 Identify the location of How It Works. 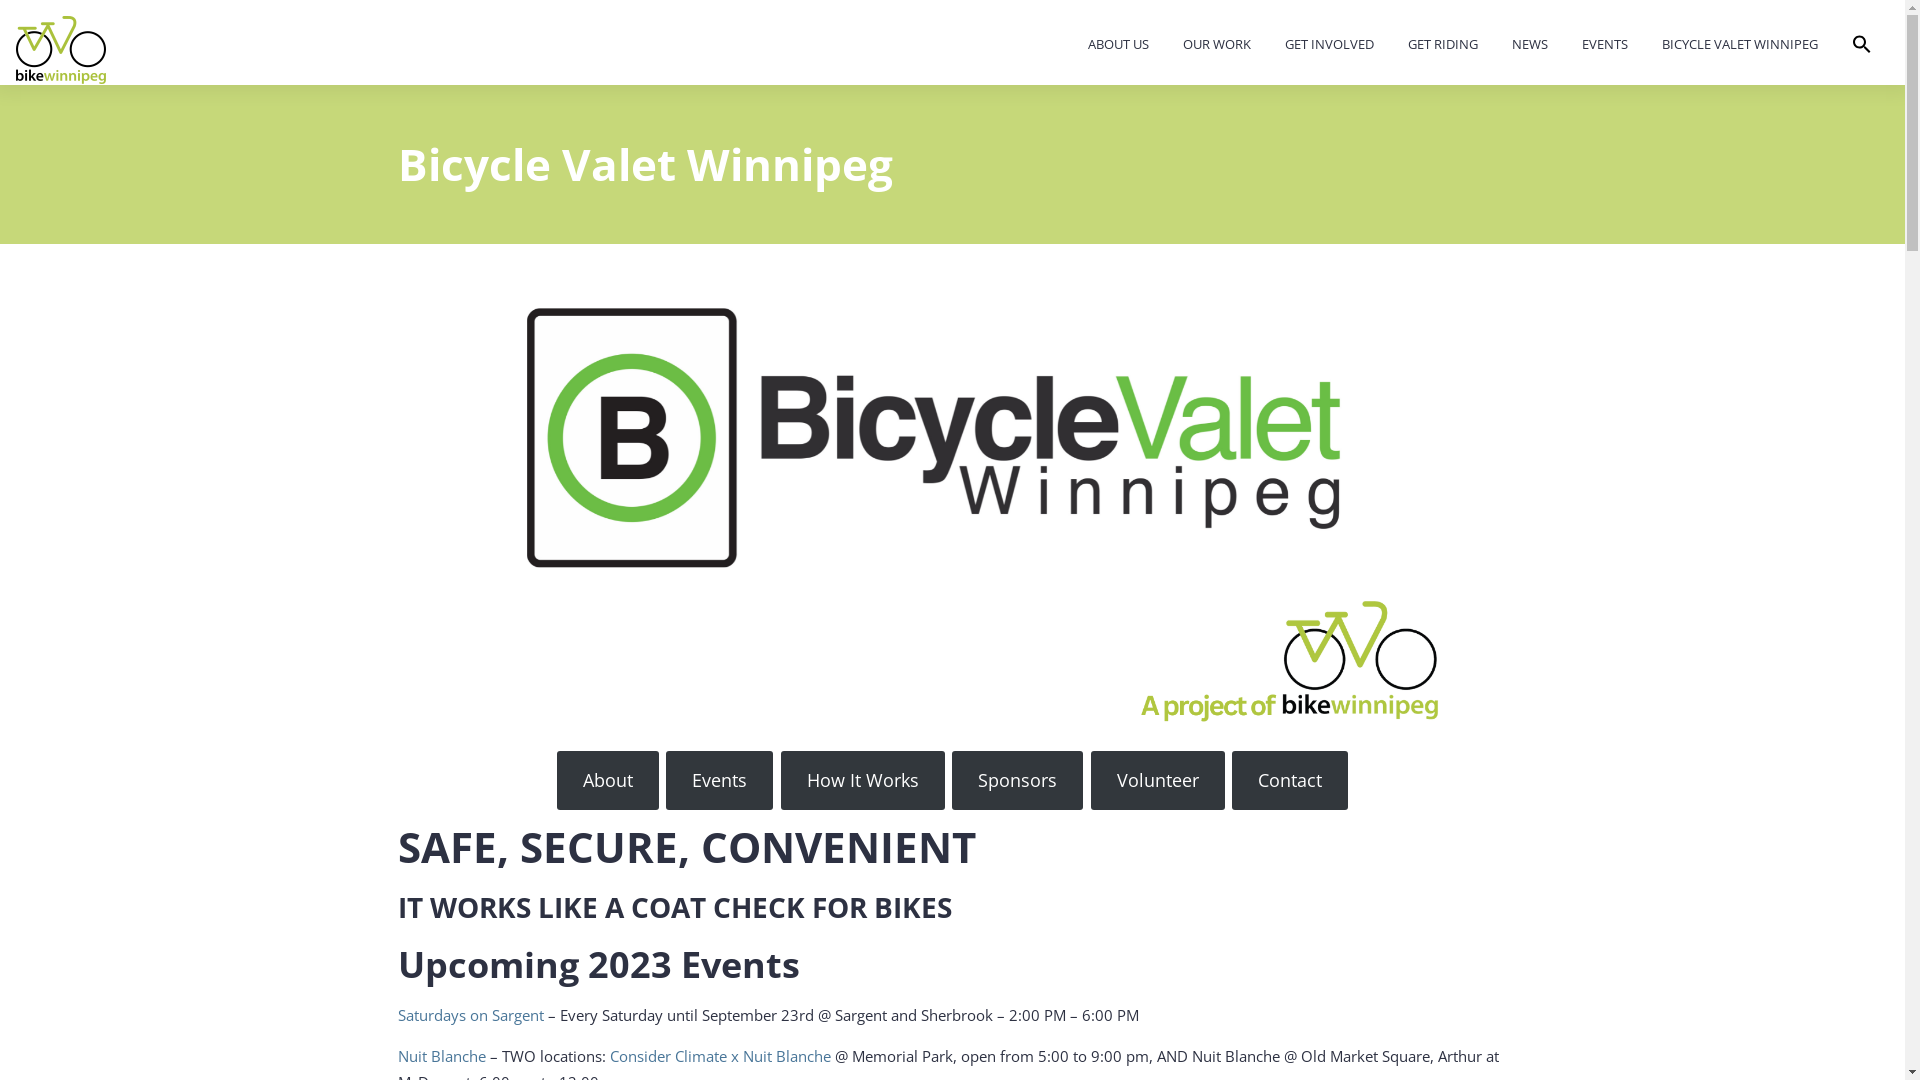
(863, 780).